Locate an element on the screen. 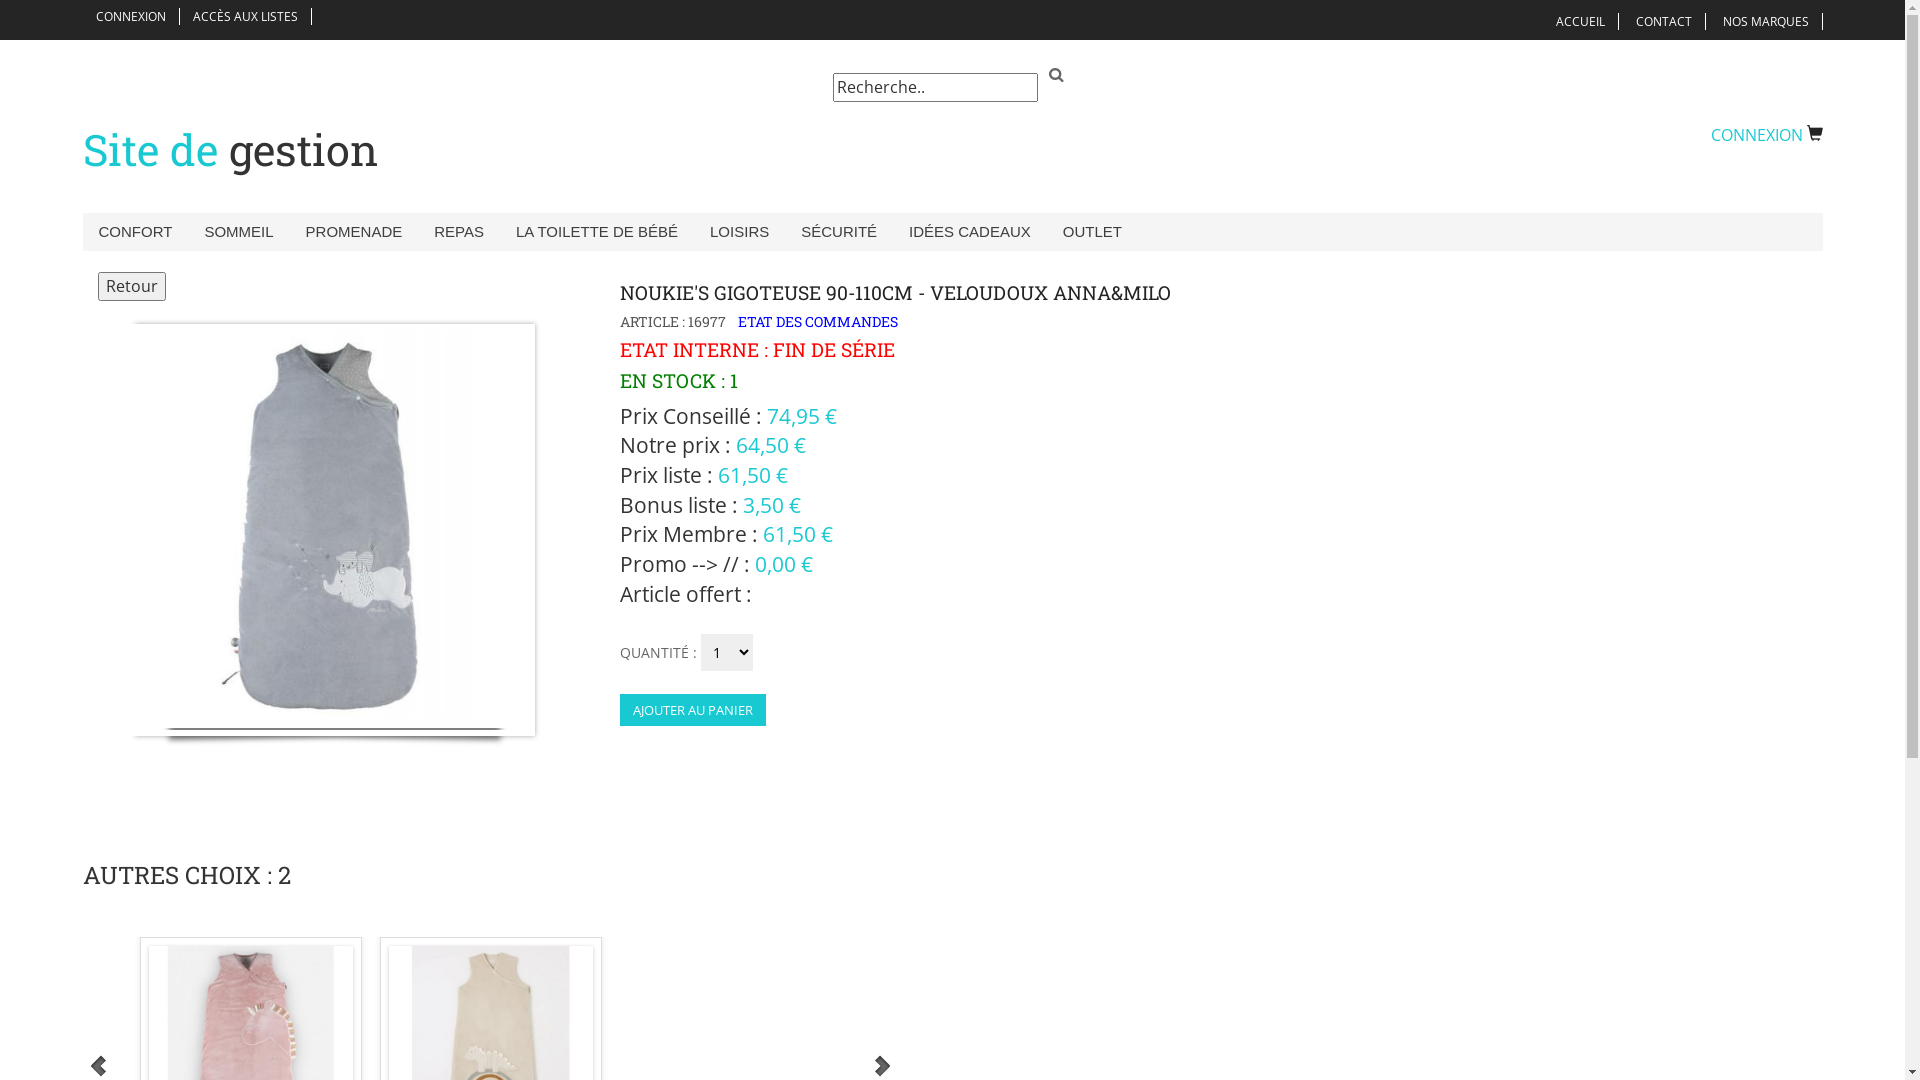 The width and height of the screenshot is (1920, 1080). CONNEXION is located at coordinates (130, 16).